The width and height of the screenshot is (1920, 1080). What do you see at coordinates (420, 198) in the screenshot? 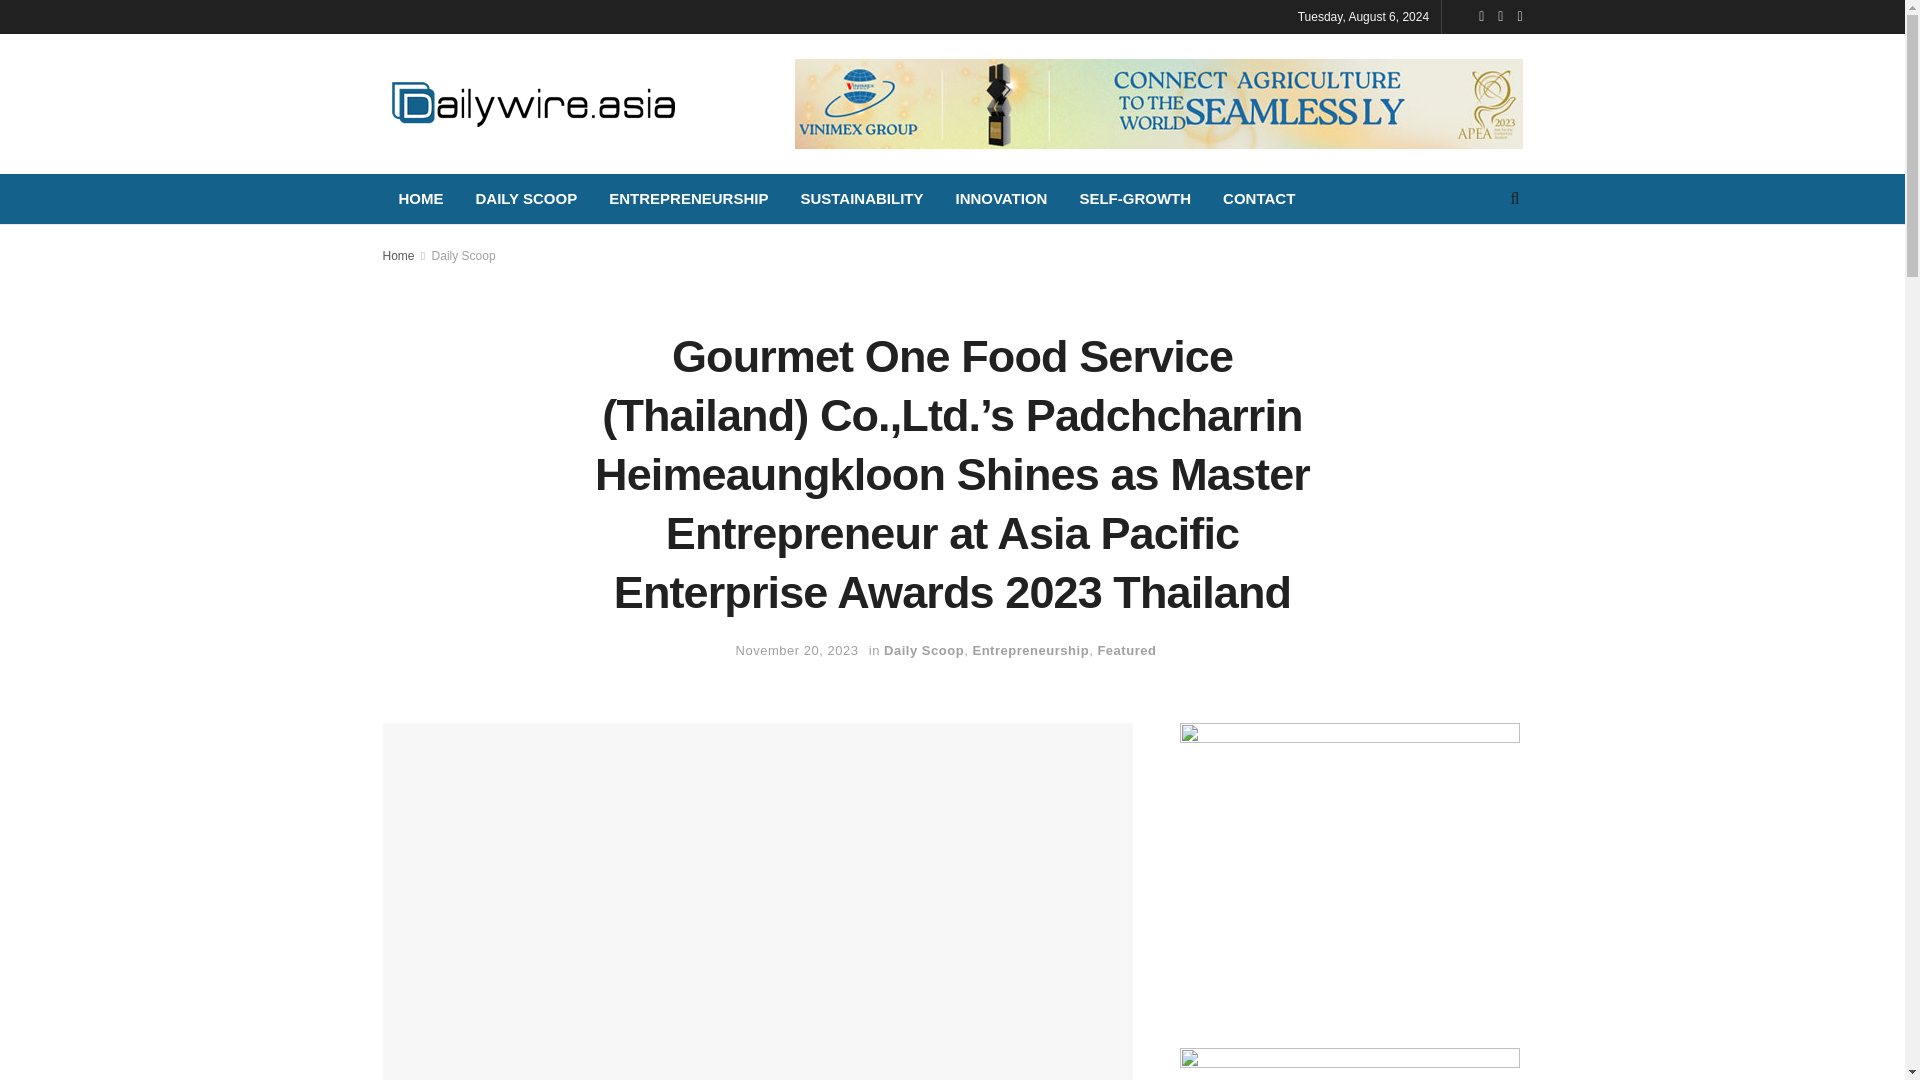
I see `HOME` at bounding box center [420, 198].